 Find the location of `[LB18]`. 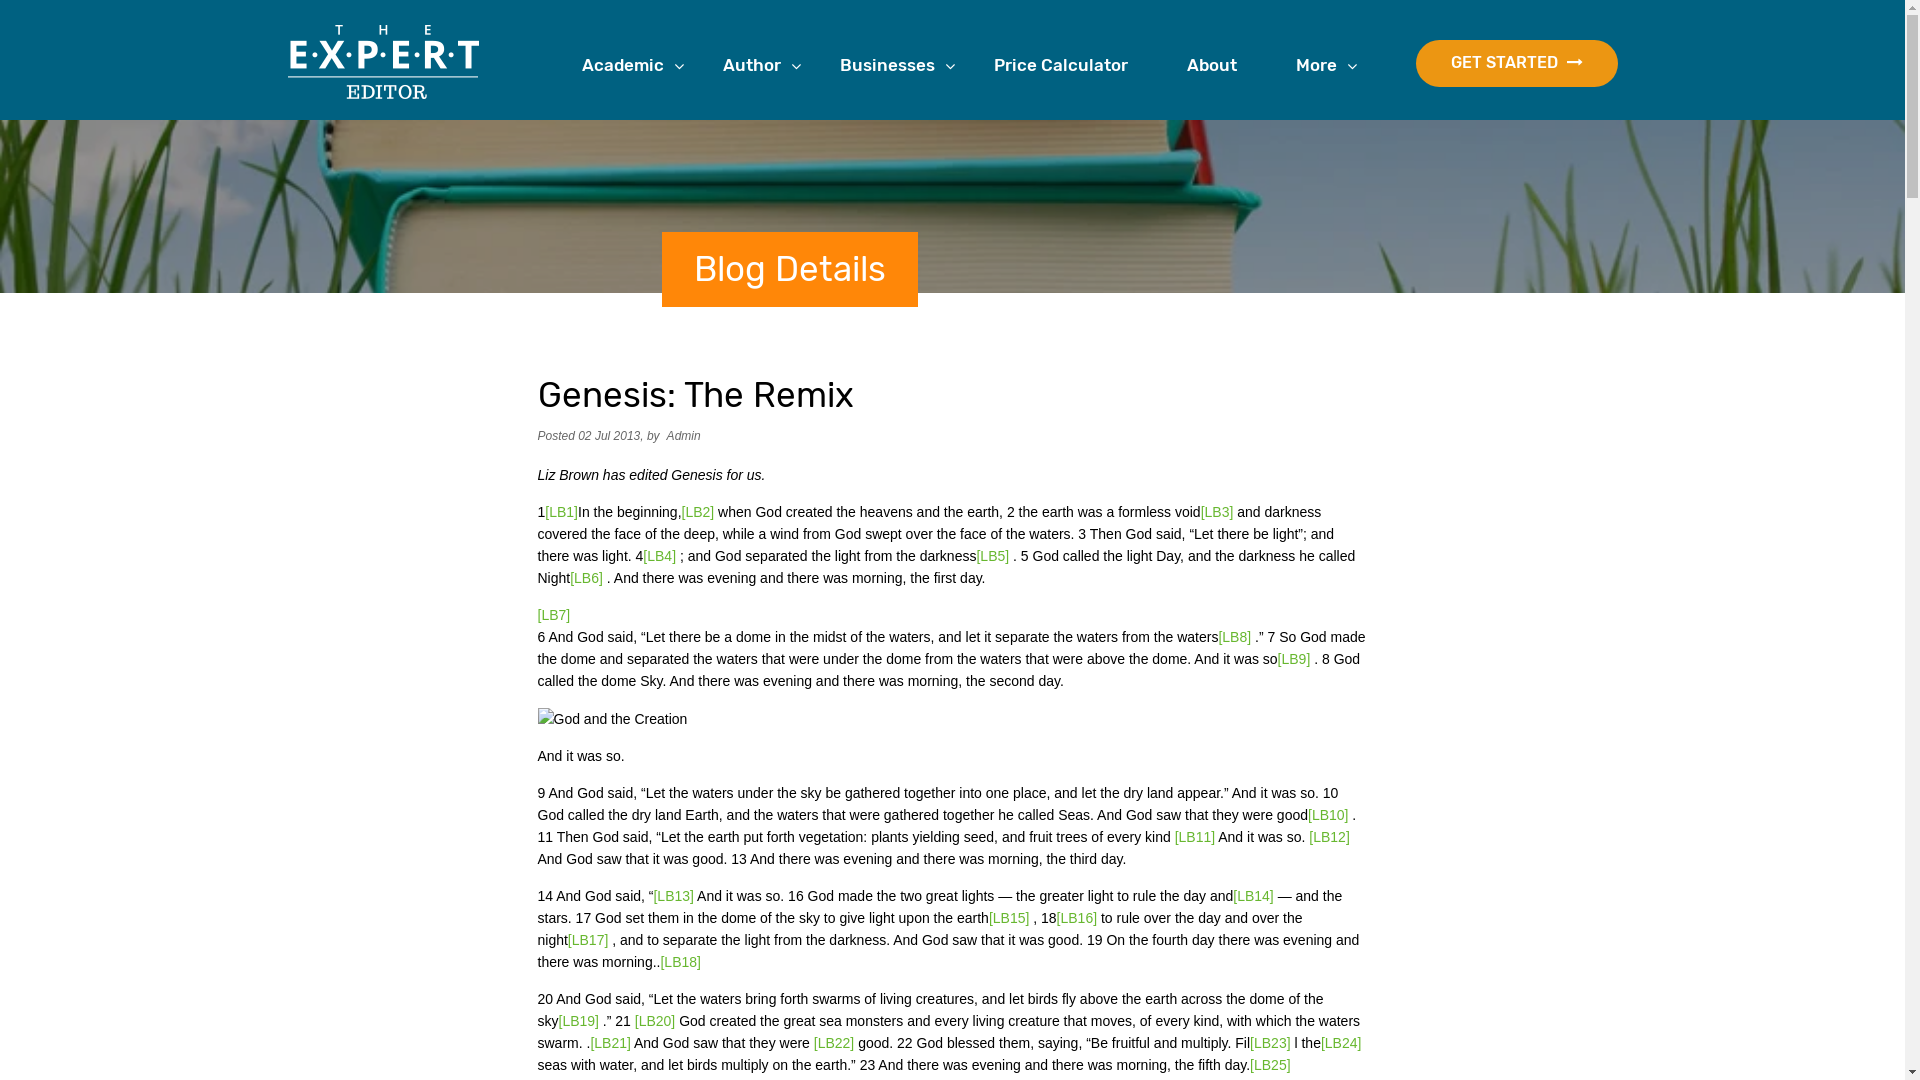

[LB18] is located at coordinates (680, 962).